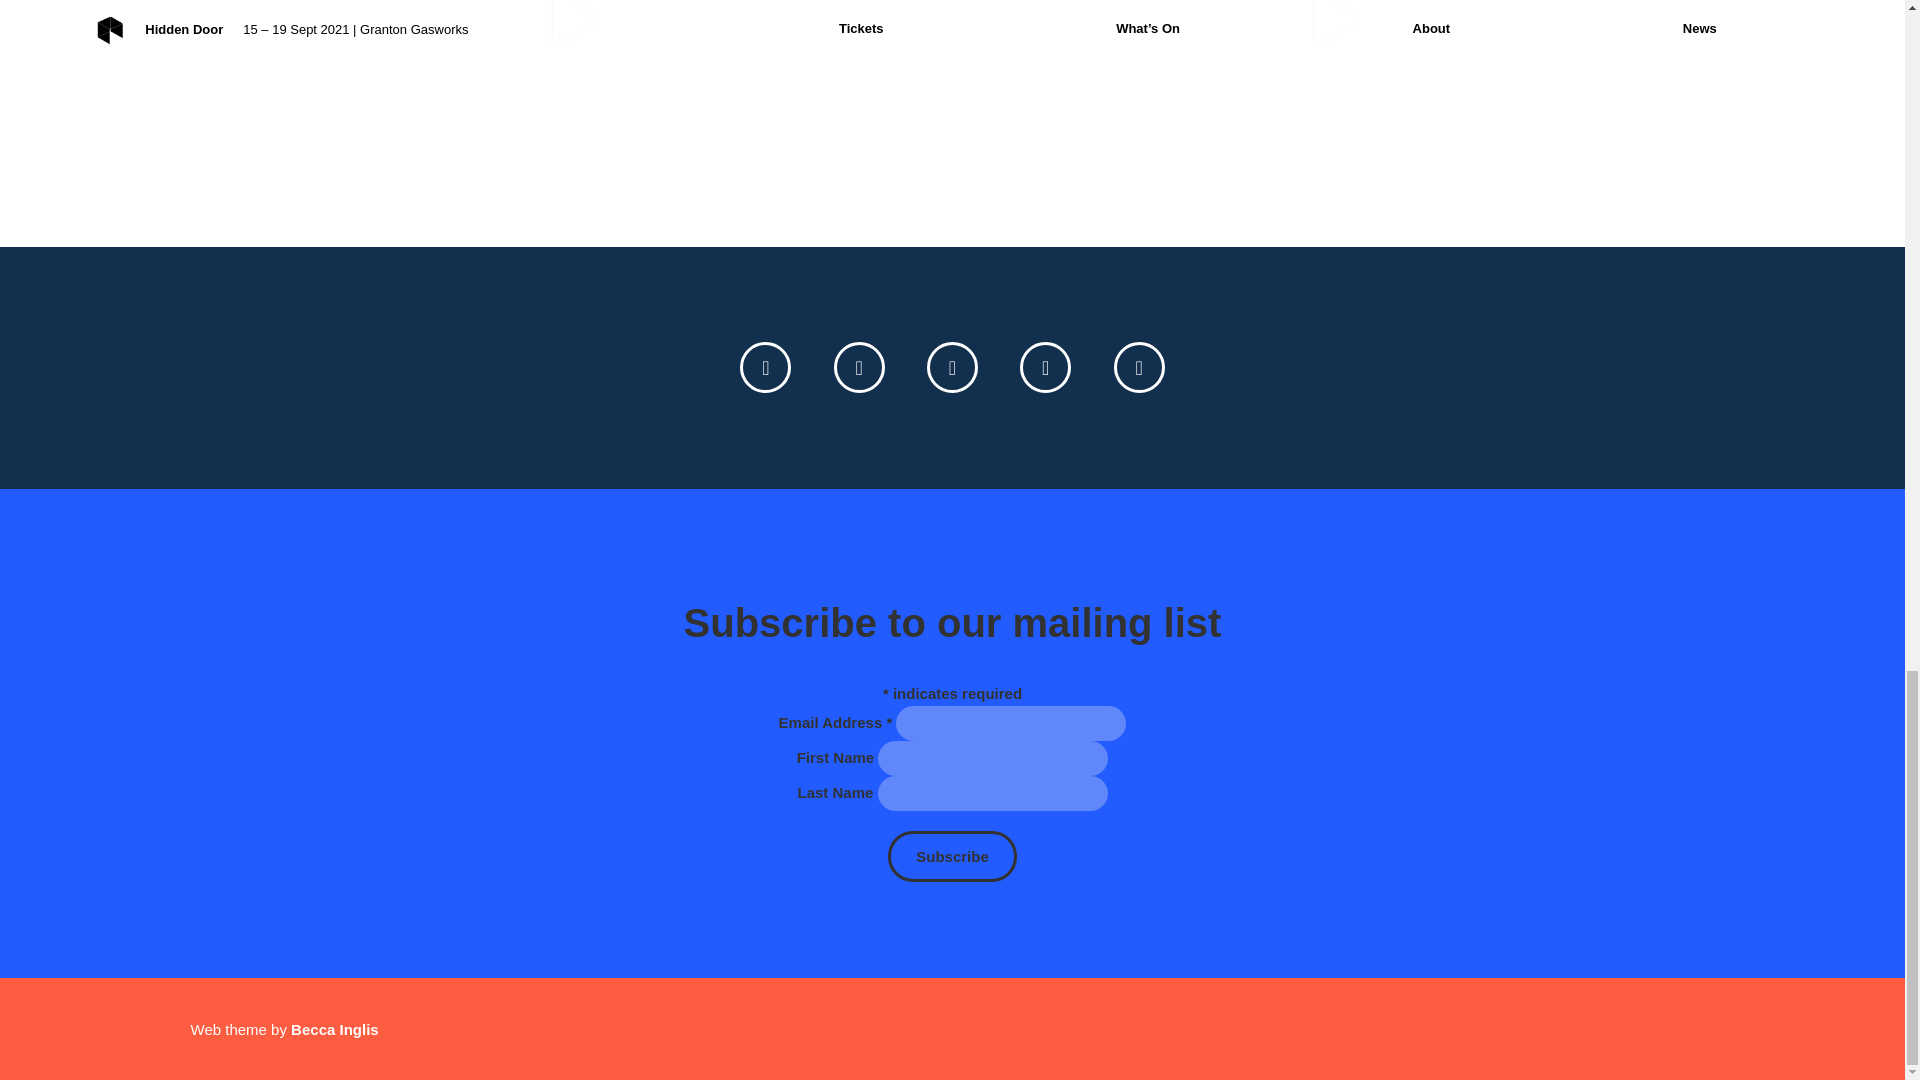 The height and width of the screenshot is (1080, 1920). Describe the element at coordinates (859, 368) in the screenshot. I see `facebook icon` at that location.